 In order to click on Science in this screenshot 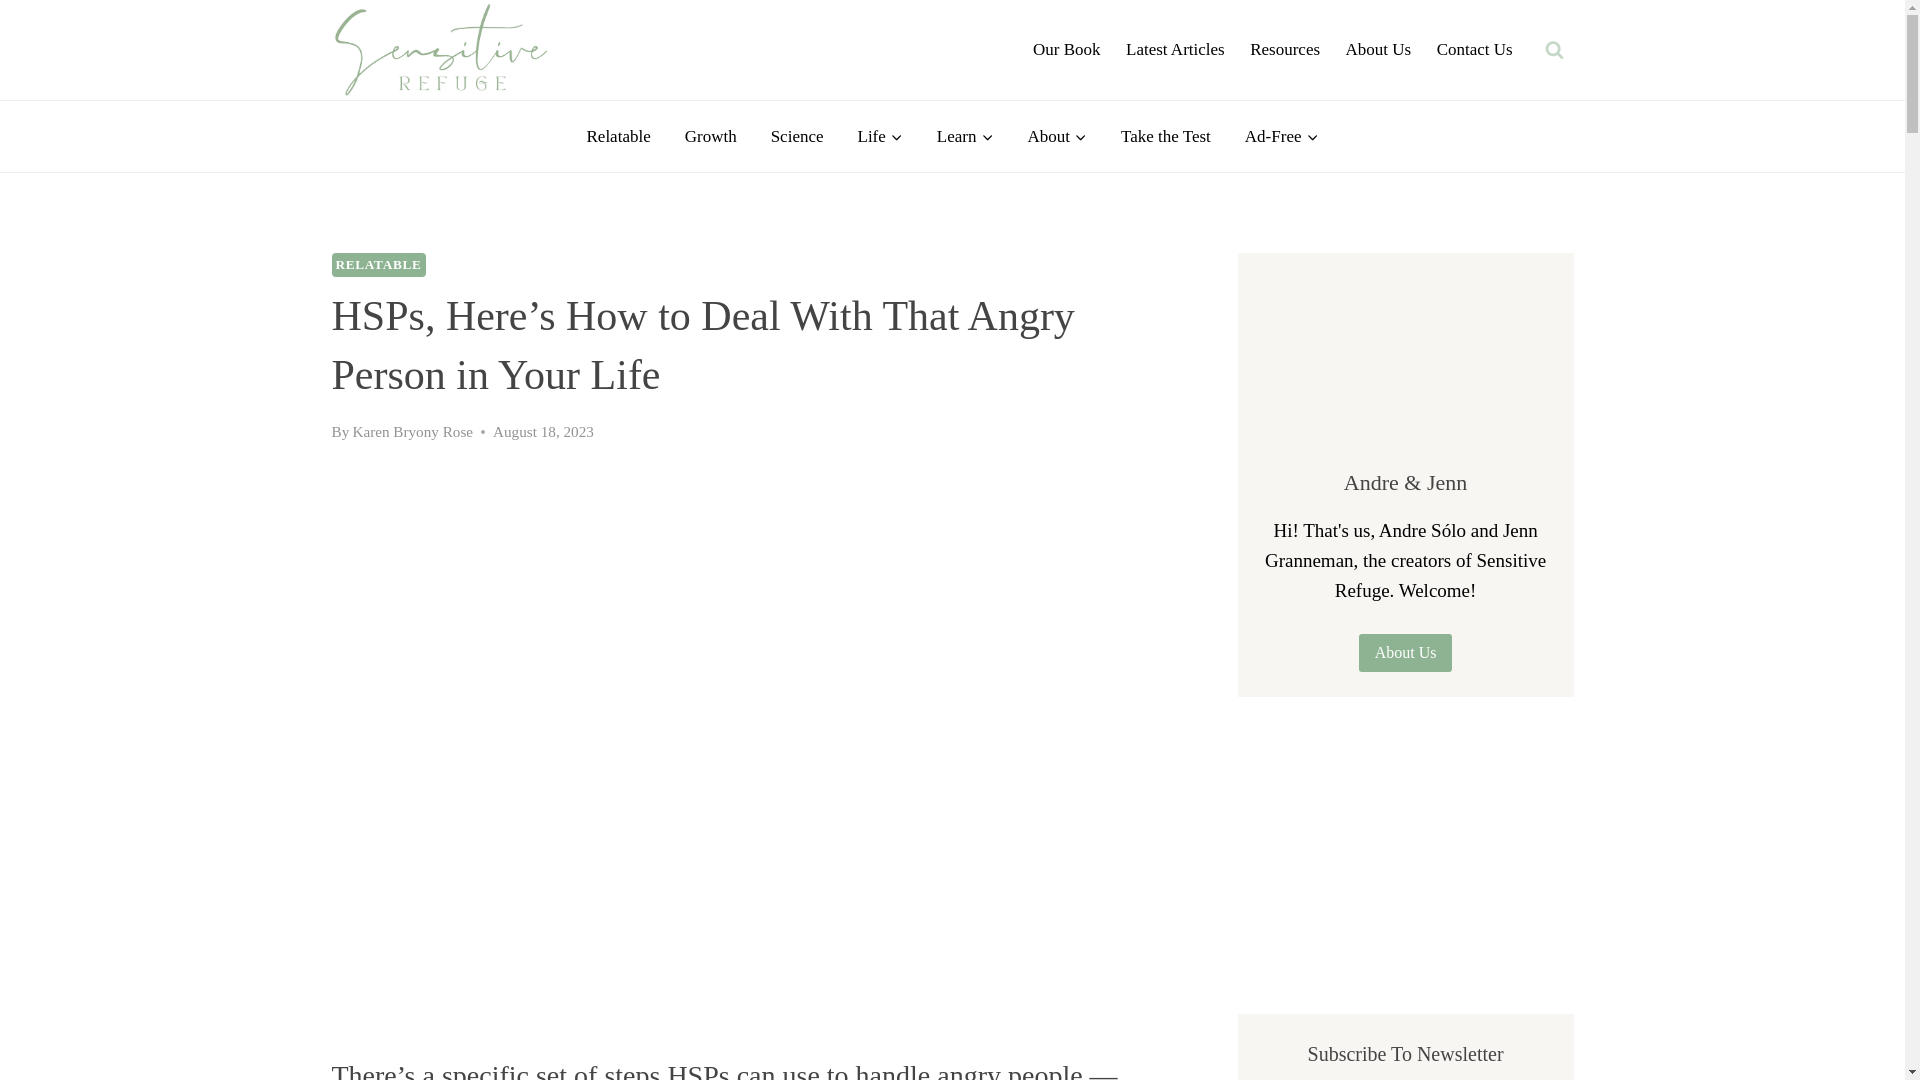, I will do `click(797, 136)`.